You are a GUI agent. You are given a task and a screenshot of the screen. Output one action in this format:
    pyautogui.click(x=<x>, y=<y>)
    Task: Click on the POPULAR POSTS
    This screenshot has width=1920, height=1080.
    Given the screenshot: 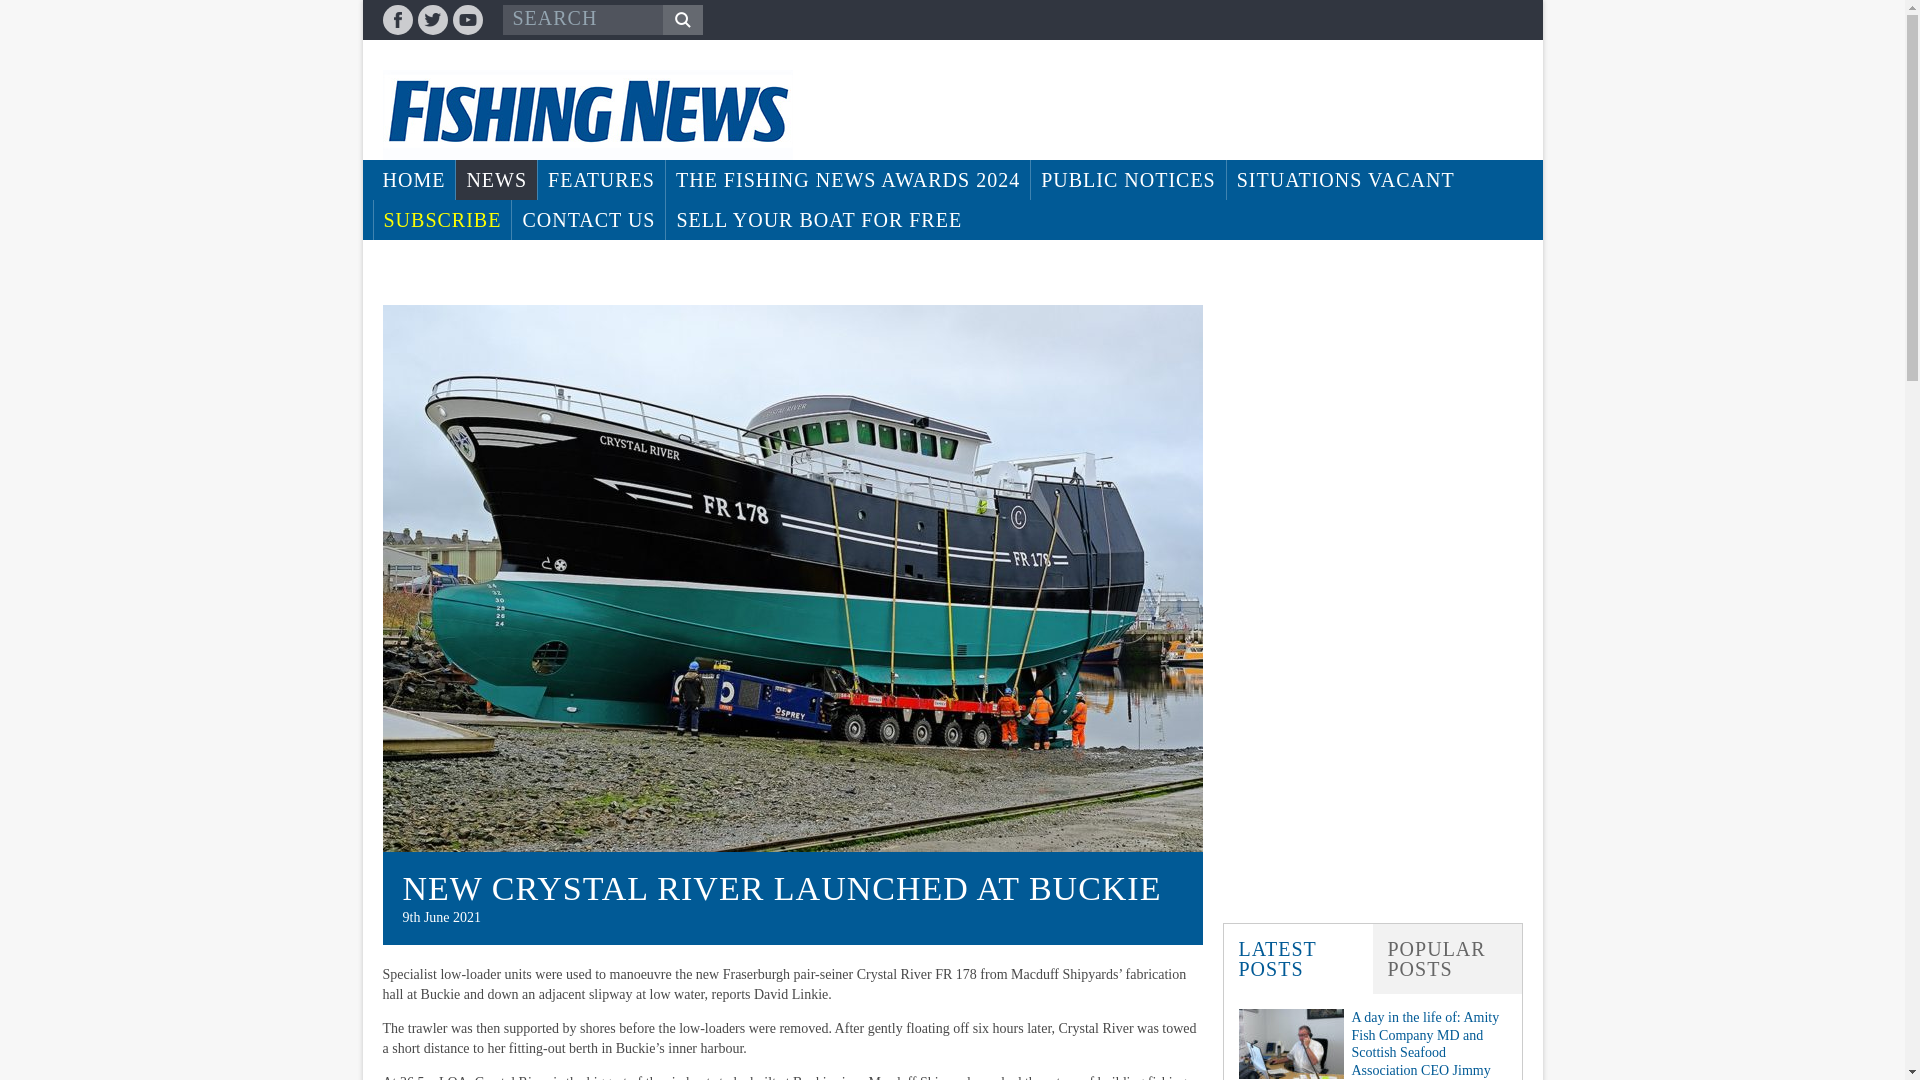 What is the action you would take?
    pyautogui.click(x=1446, y=958)
    